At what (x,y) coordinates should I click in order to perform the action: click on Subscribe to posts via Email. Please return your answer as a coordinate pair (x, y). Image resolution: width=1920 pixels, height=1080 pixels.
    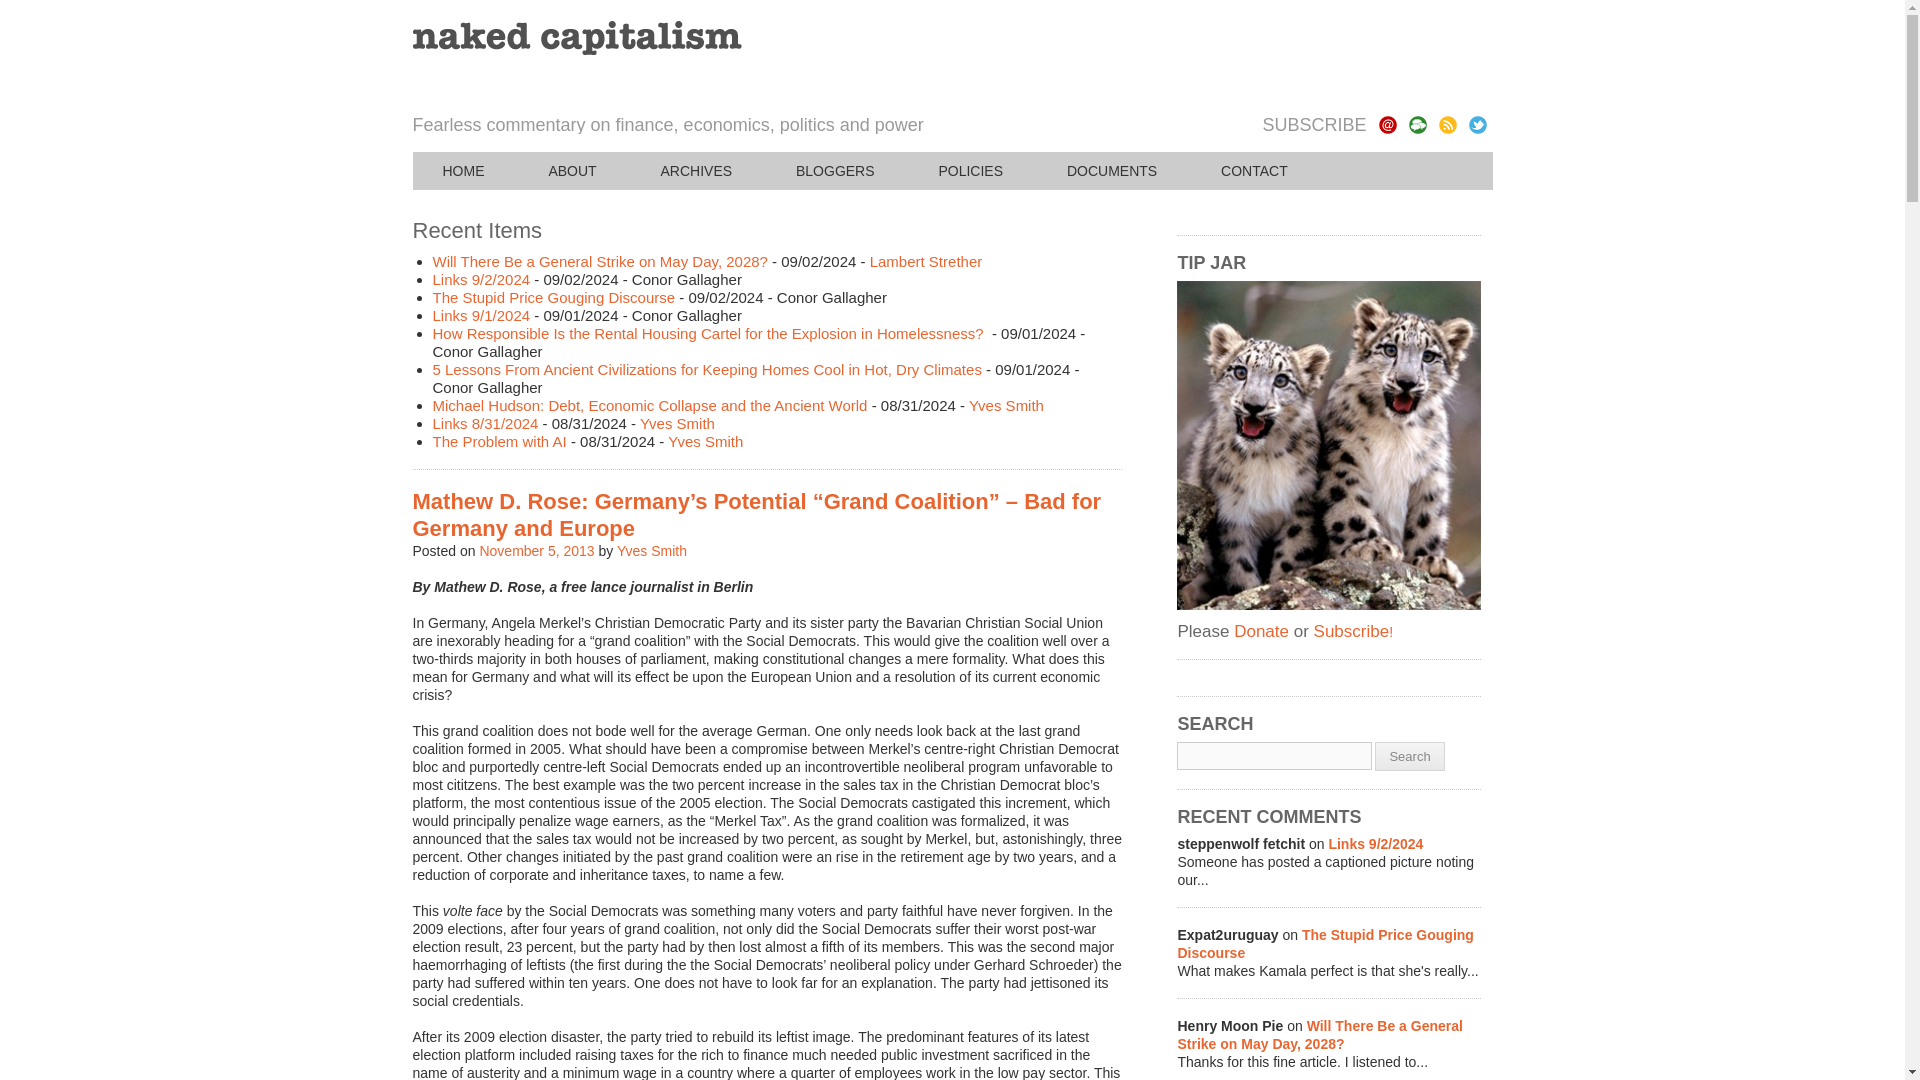
    Looking at the image, I should click on (1386, 124).